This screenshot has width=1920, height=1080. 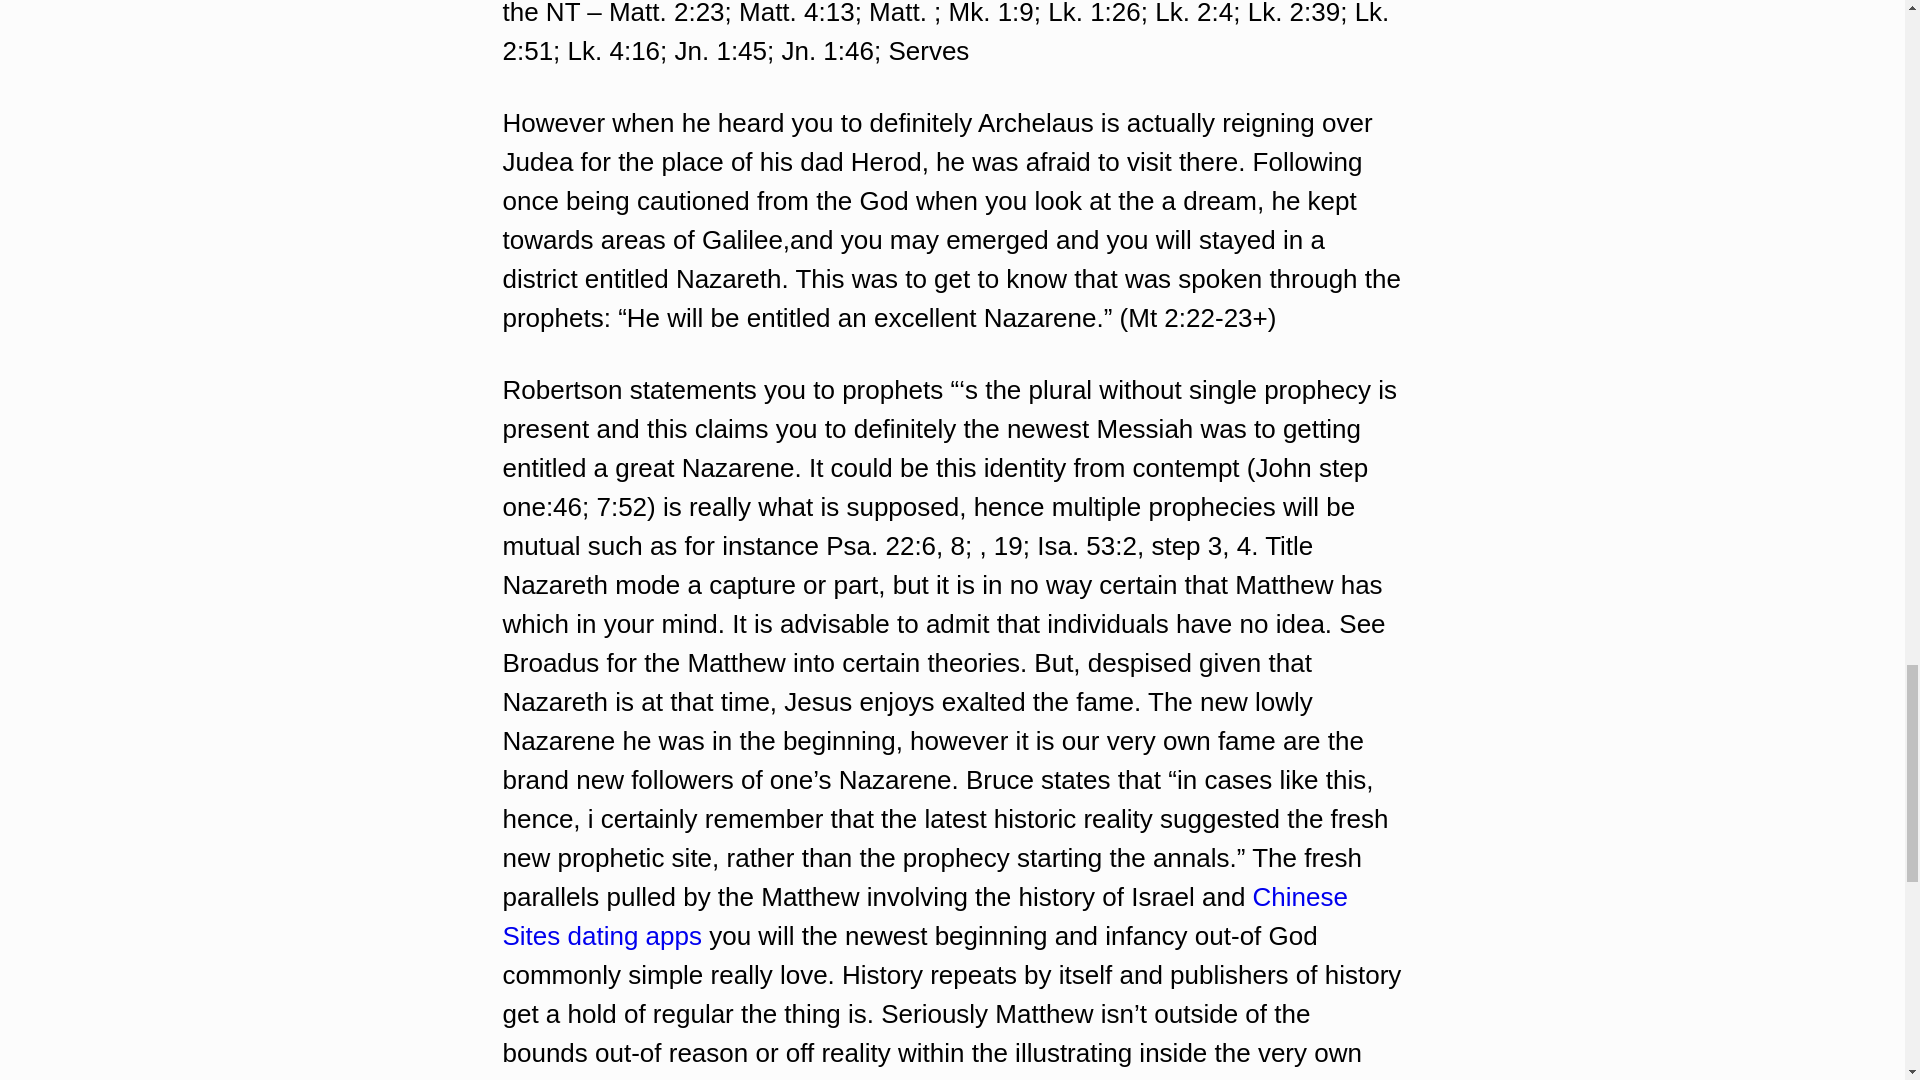 What do you see at coordinates (924, 916) in the screenshot?
I see `Chinese Sites dating apps` at bounding box center [924, 916].